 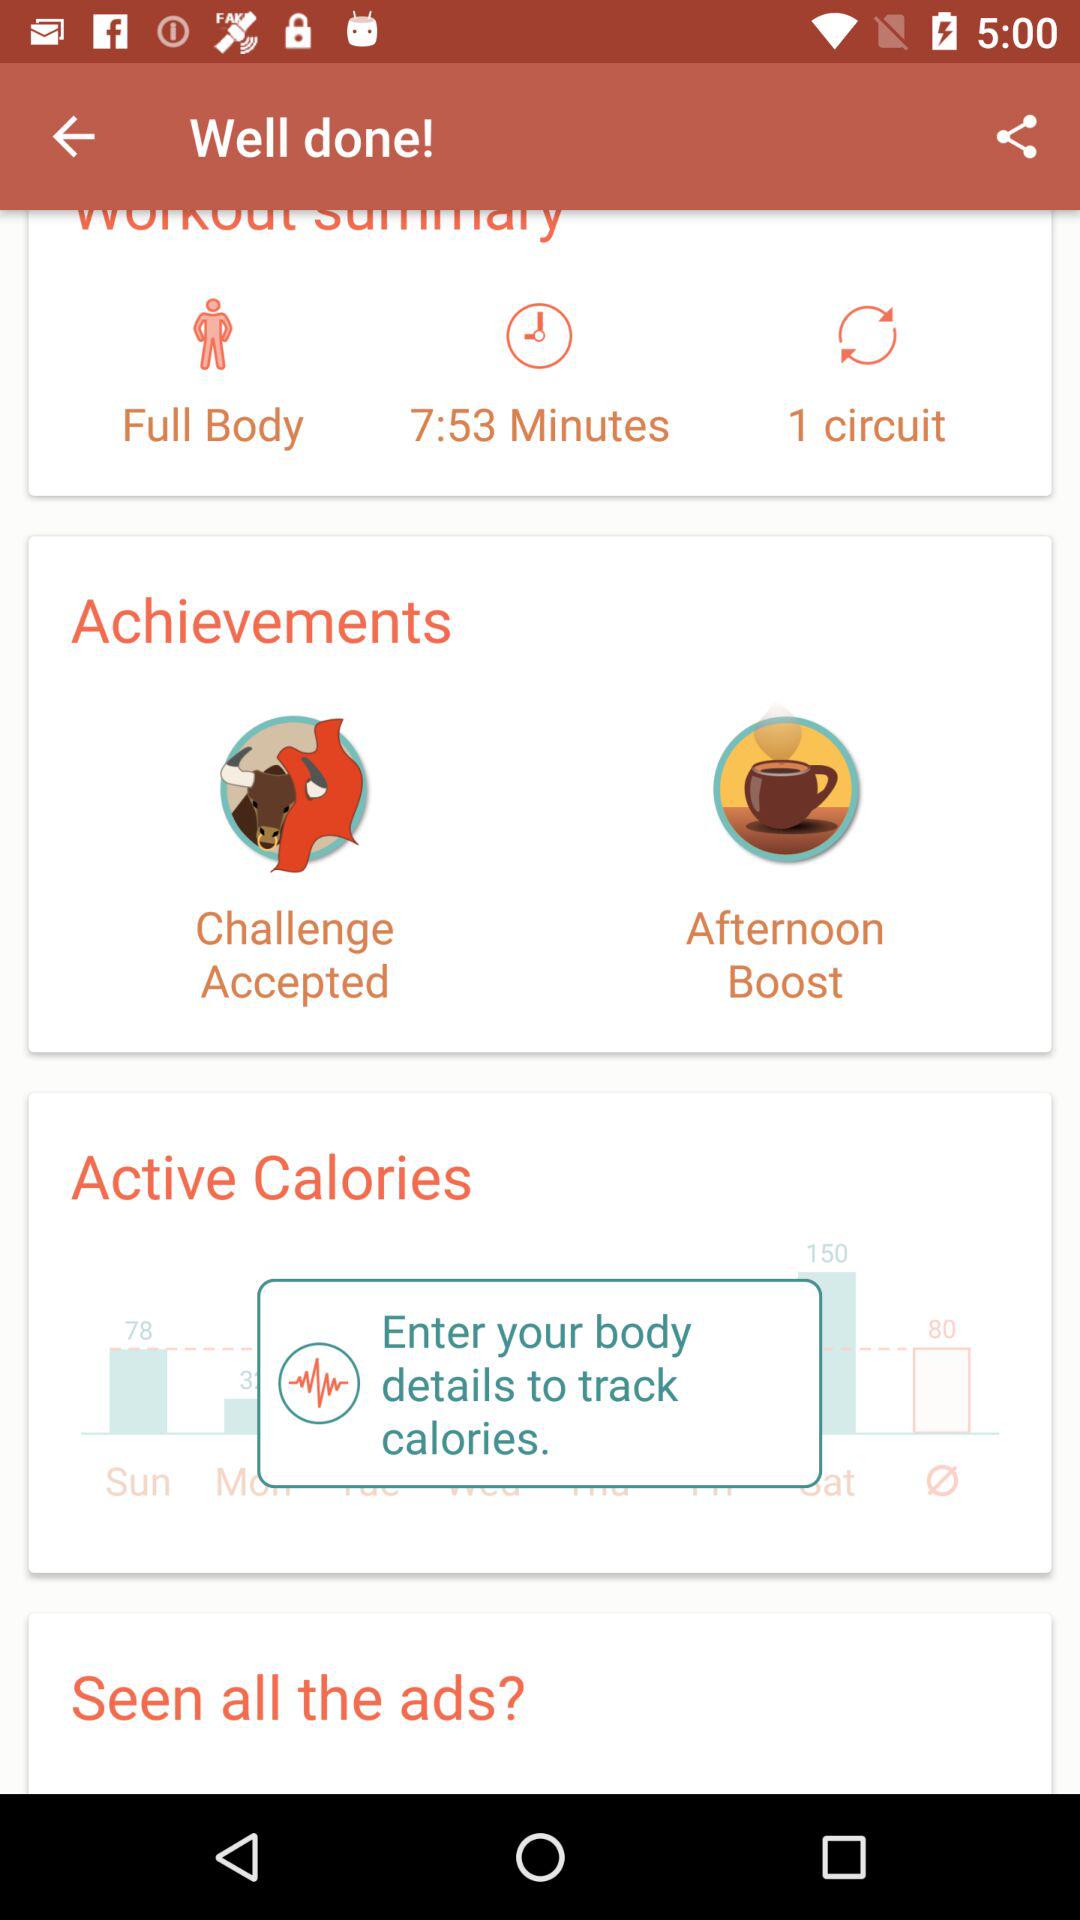 I want to click on launch the icon to the right of workout summary, so click(x=1016, y=136).